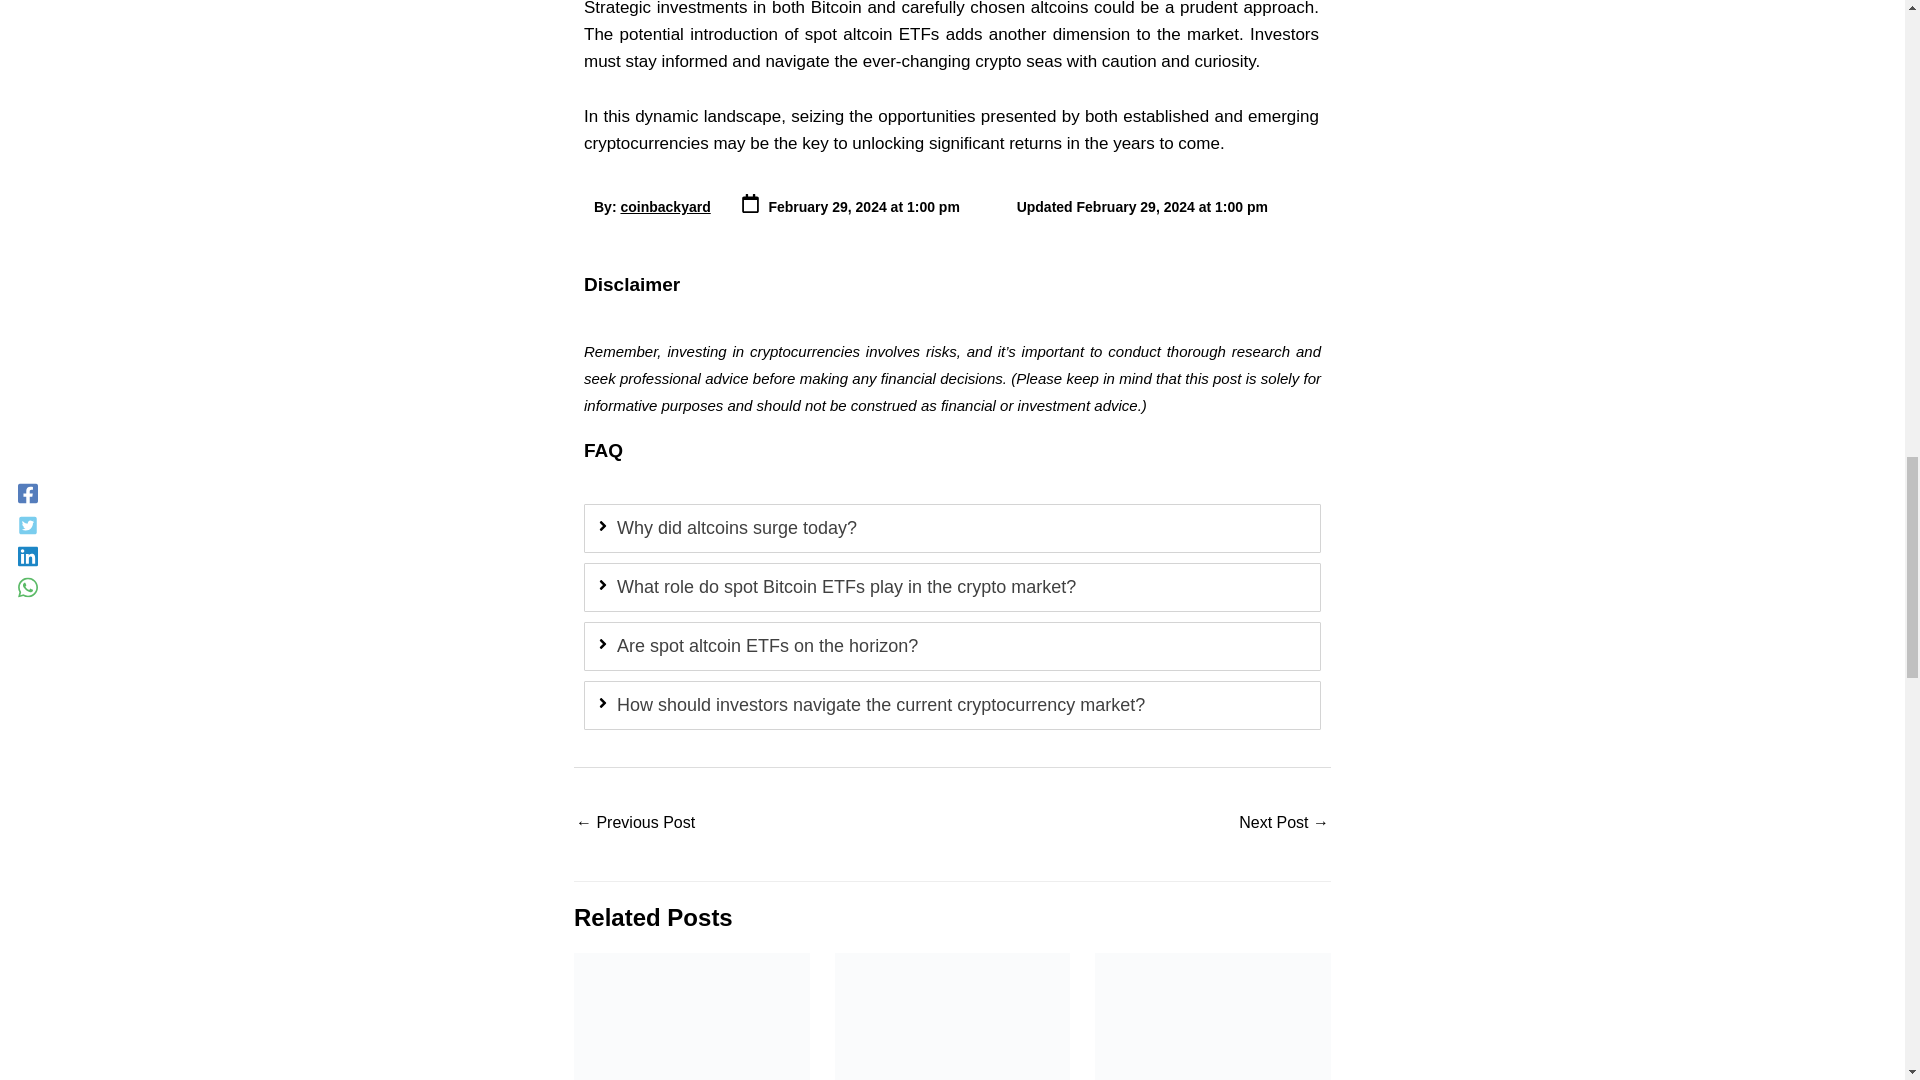  I want to click on coinbackyard, so click(665, 206).